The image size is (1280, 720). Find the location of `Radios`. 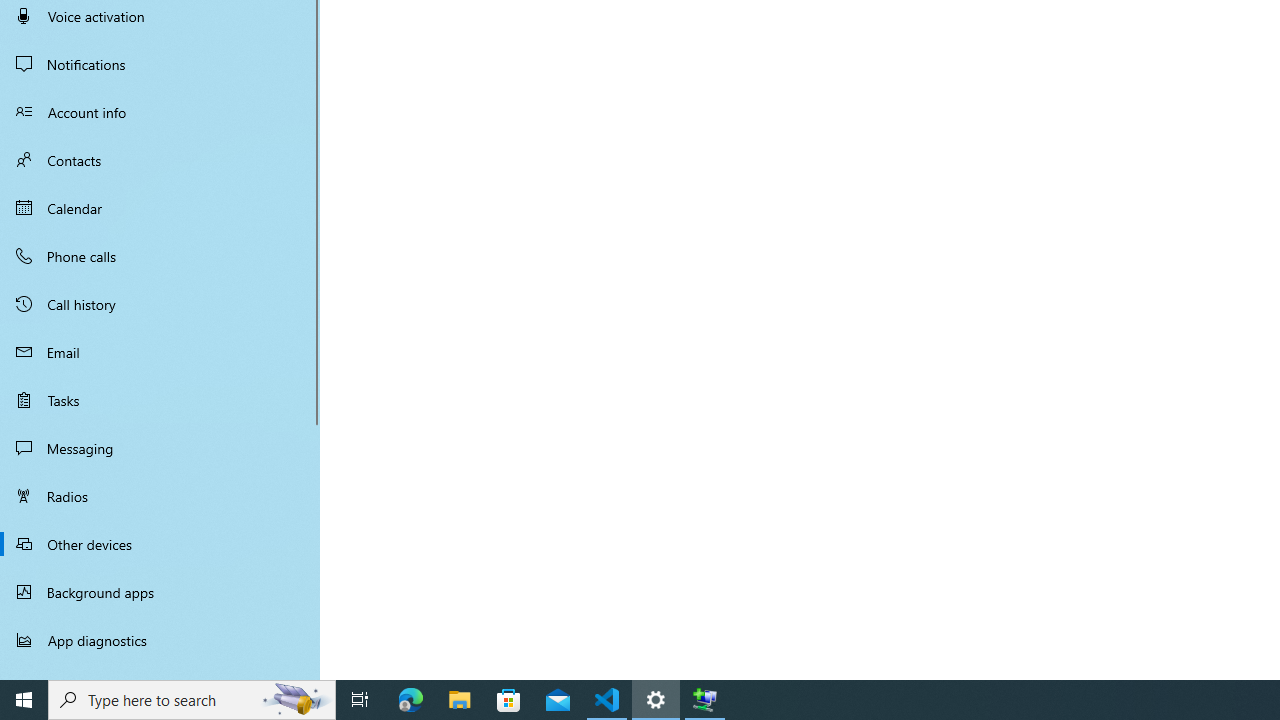

Radios is located at coordinates (160, 496).